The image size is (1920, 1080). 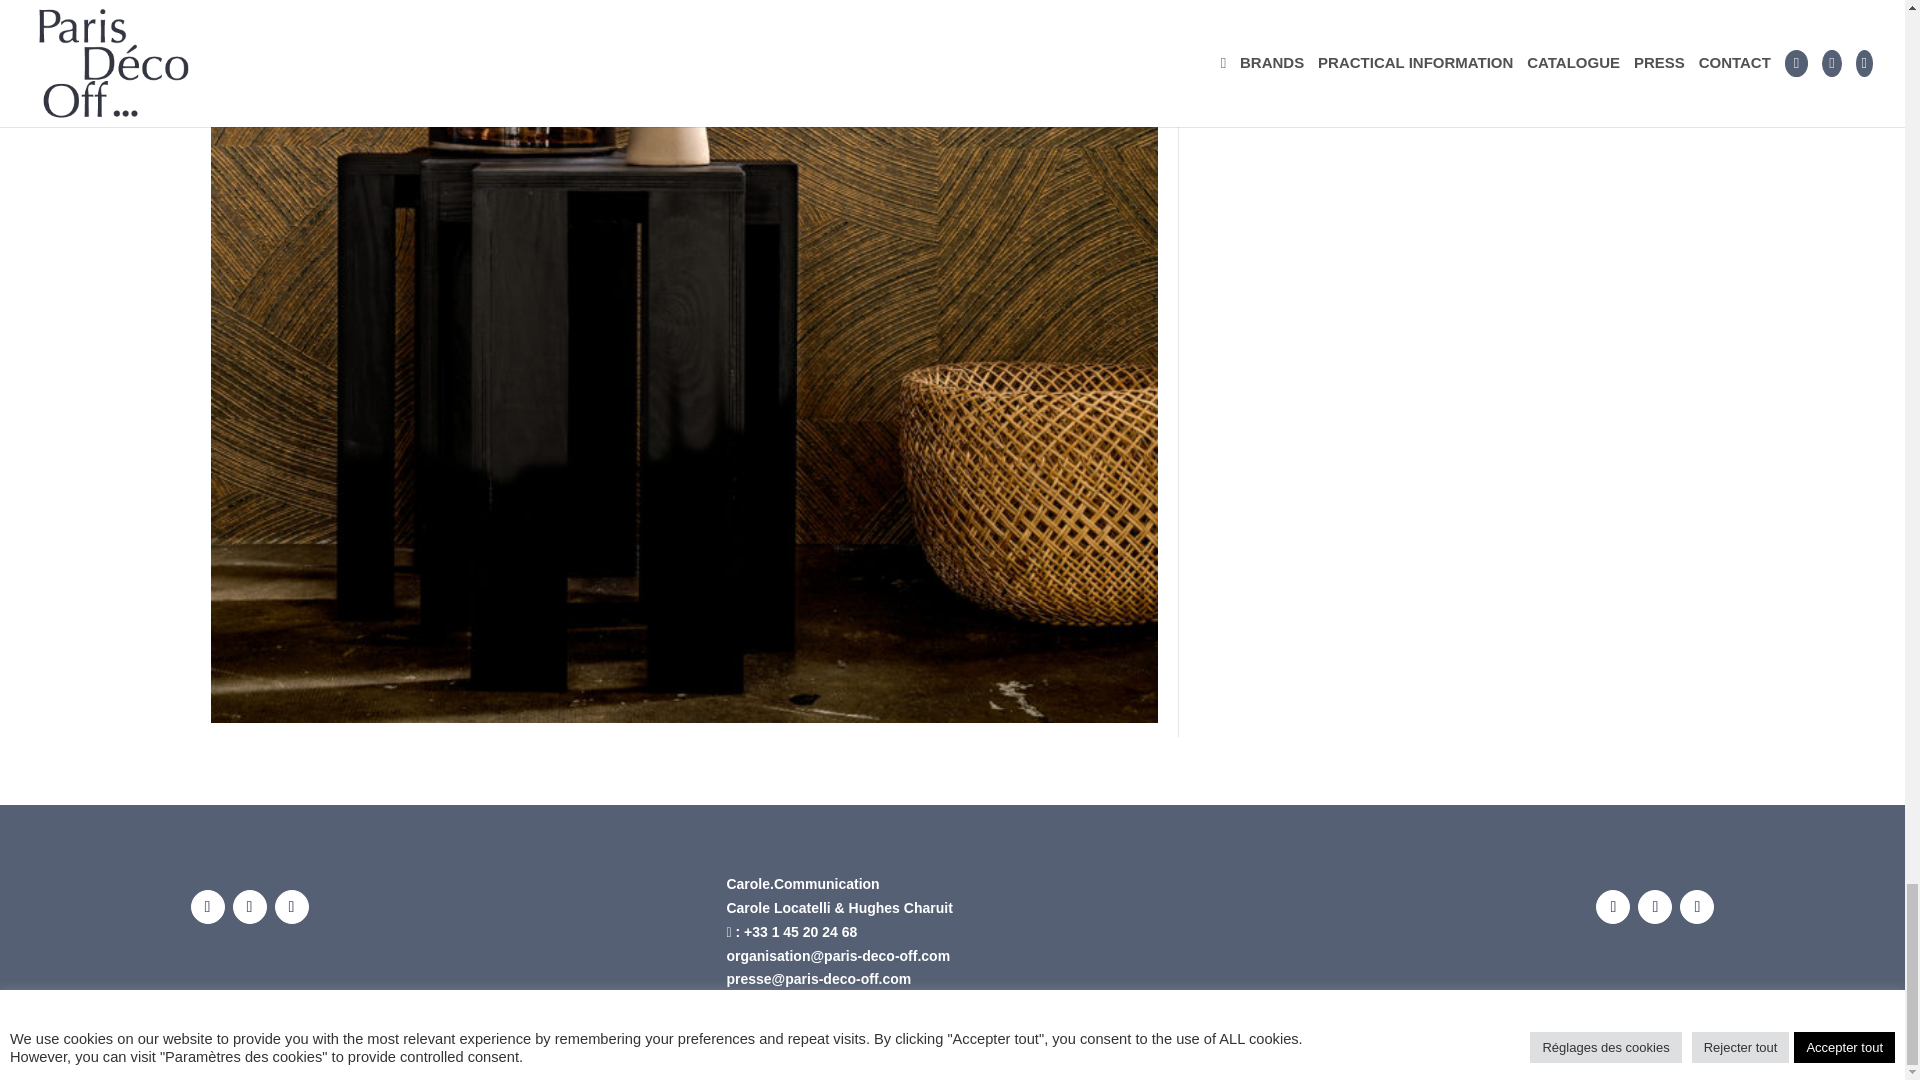 I want to click on Follow on Facebook, so click(x=1612, y=906).